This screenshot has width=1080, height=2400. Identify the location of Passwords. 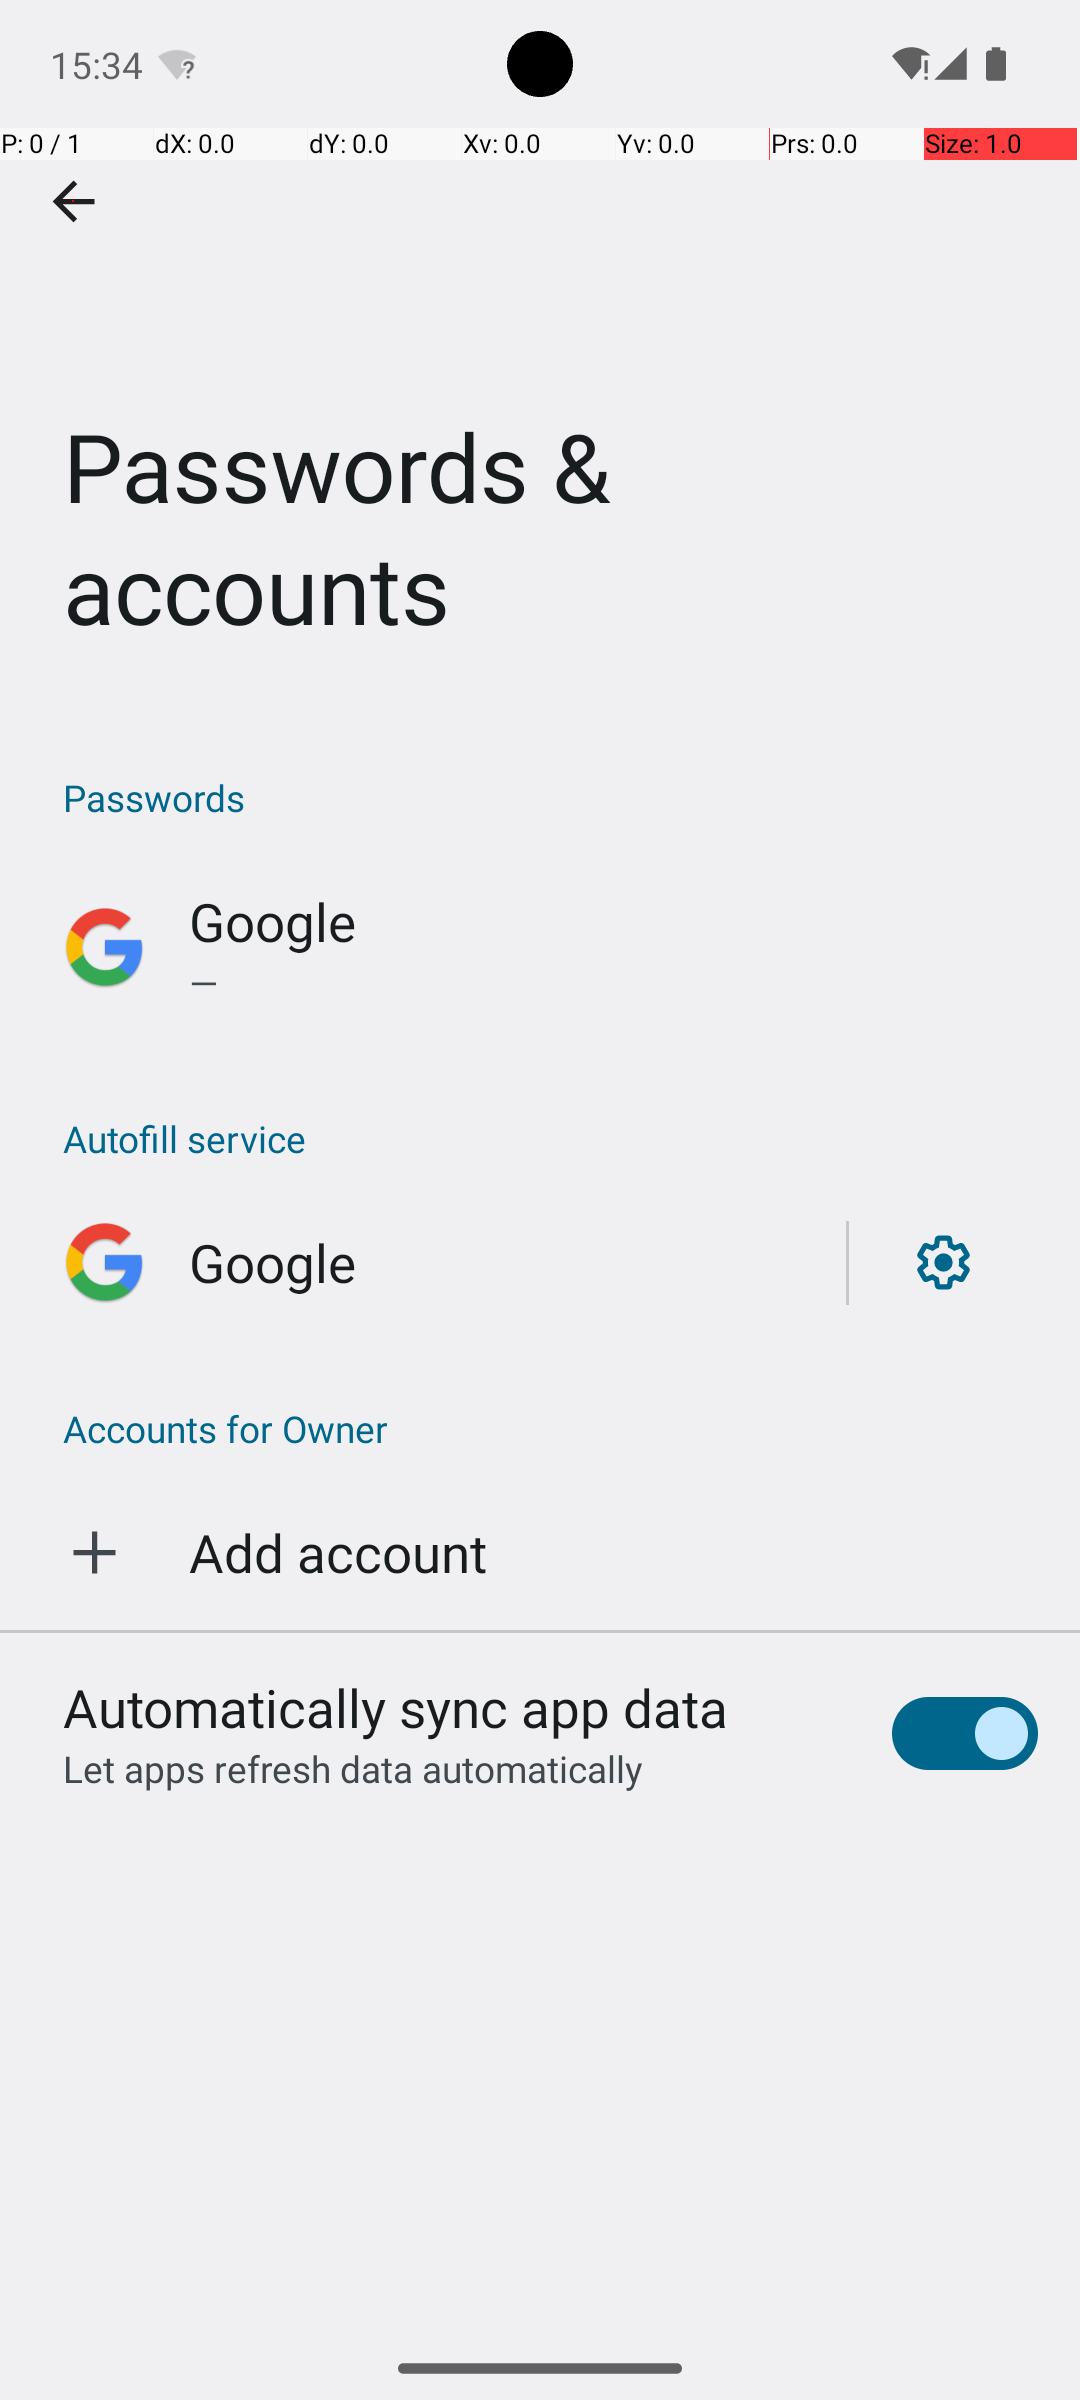
(550, 798).